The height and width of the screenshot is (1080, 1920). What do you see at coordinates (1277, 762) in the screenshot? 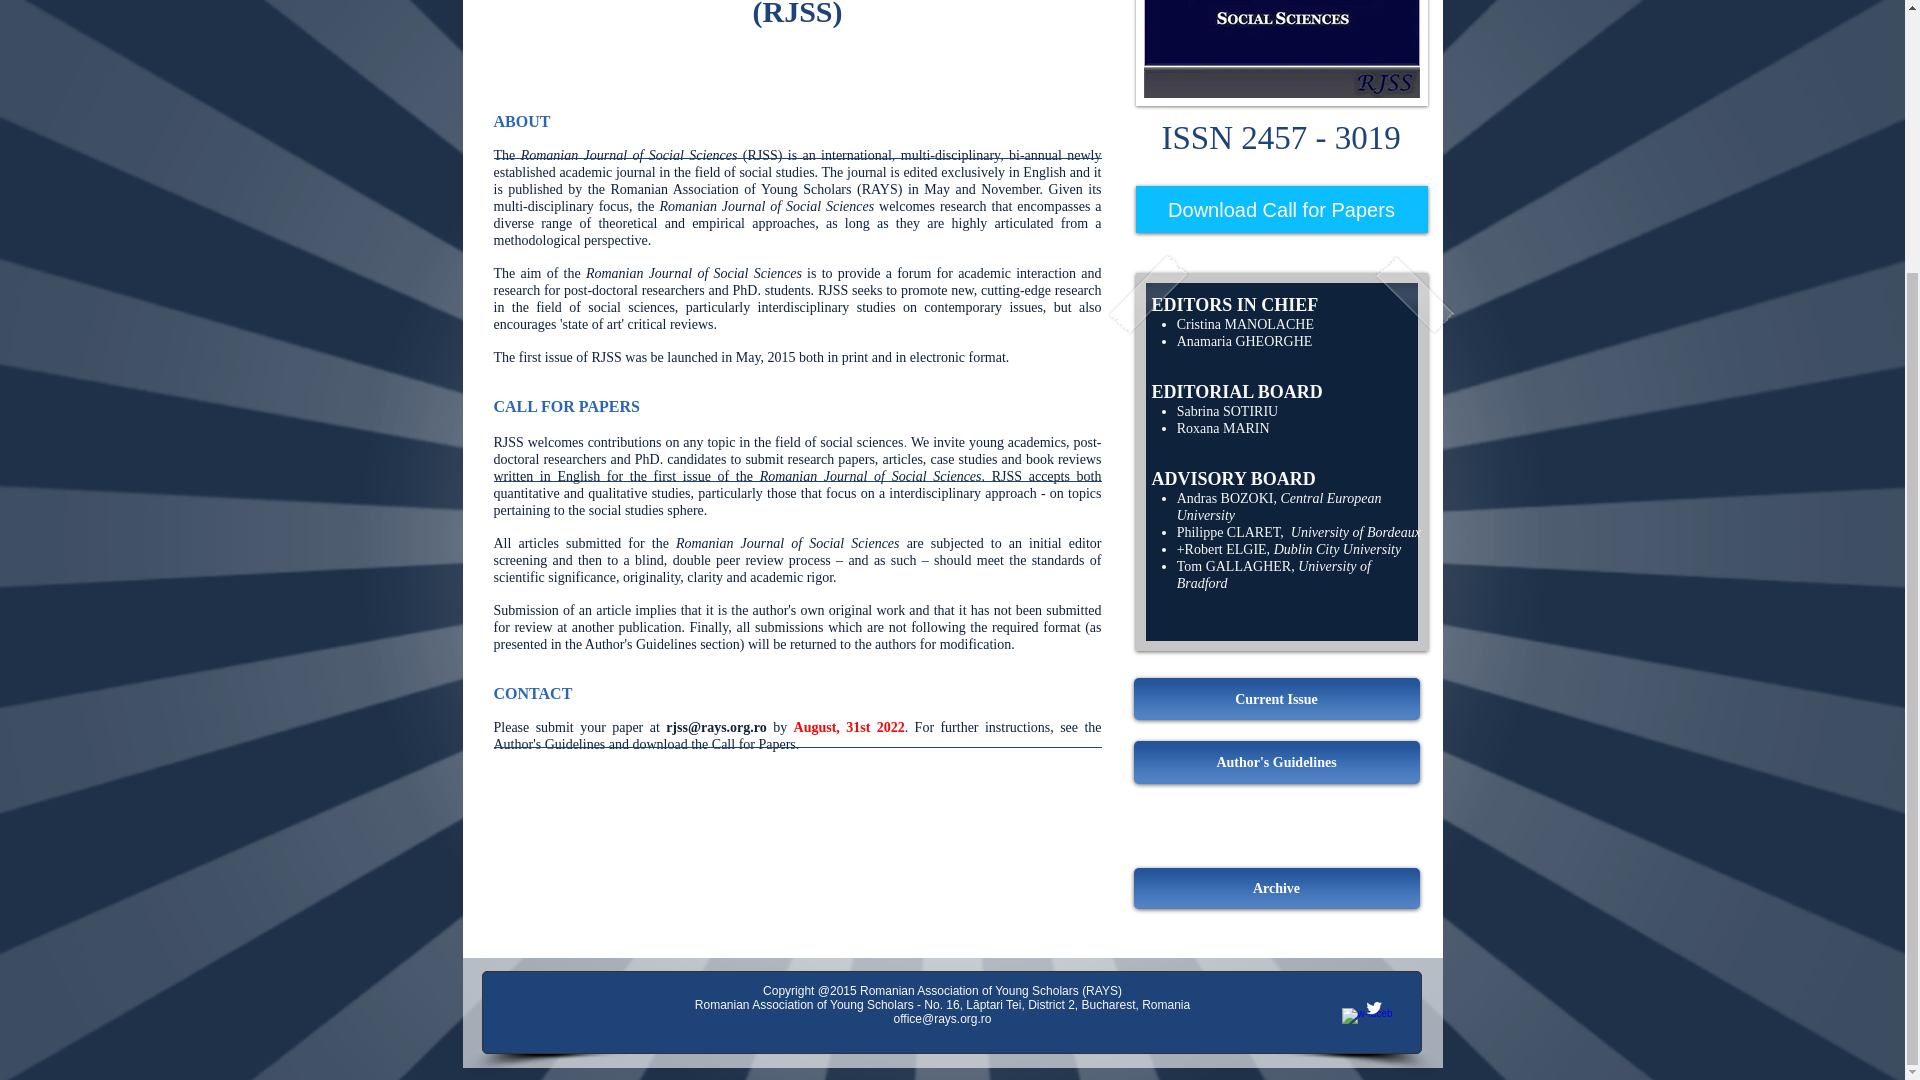
I see `Author's Guidelines` at bounding box center [1277, 762].